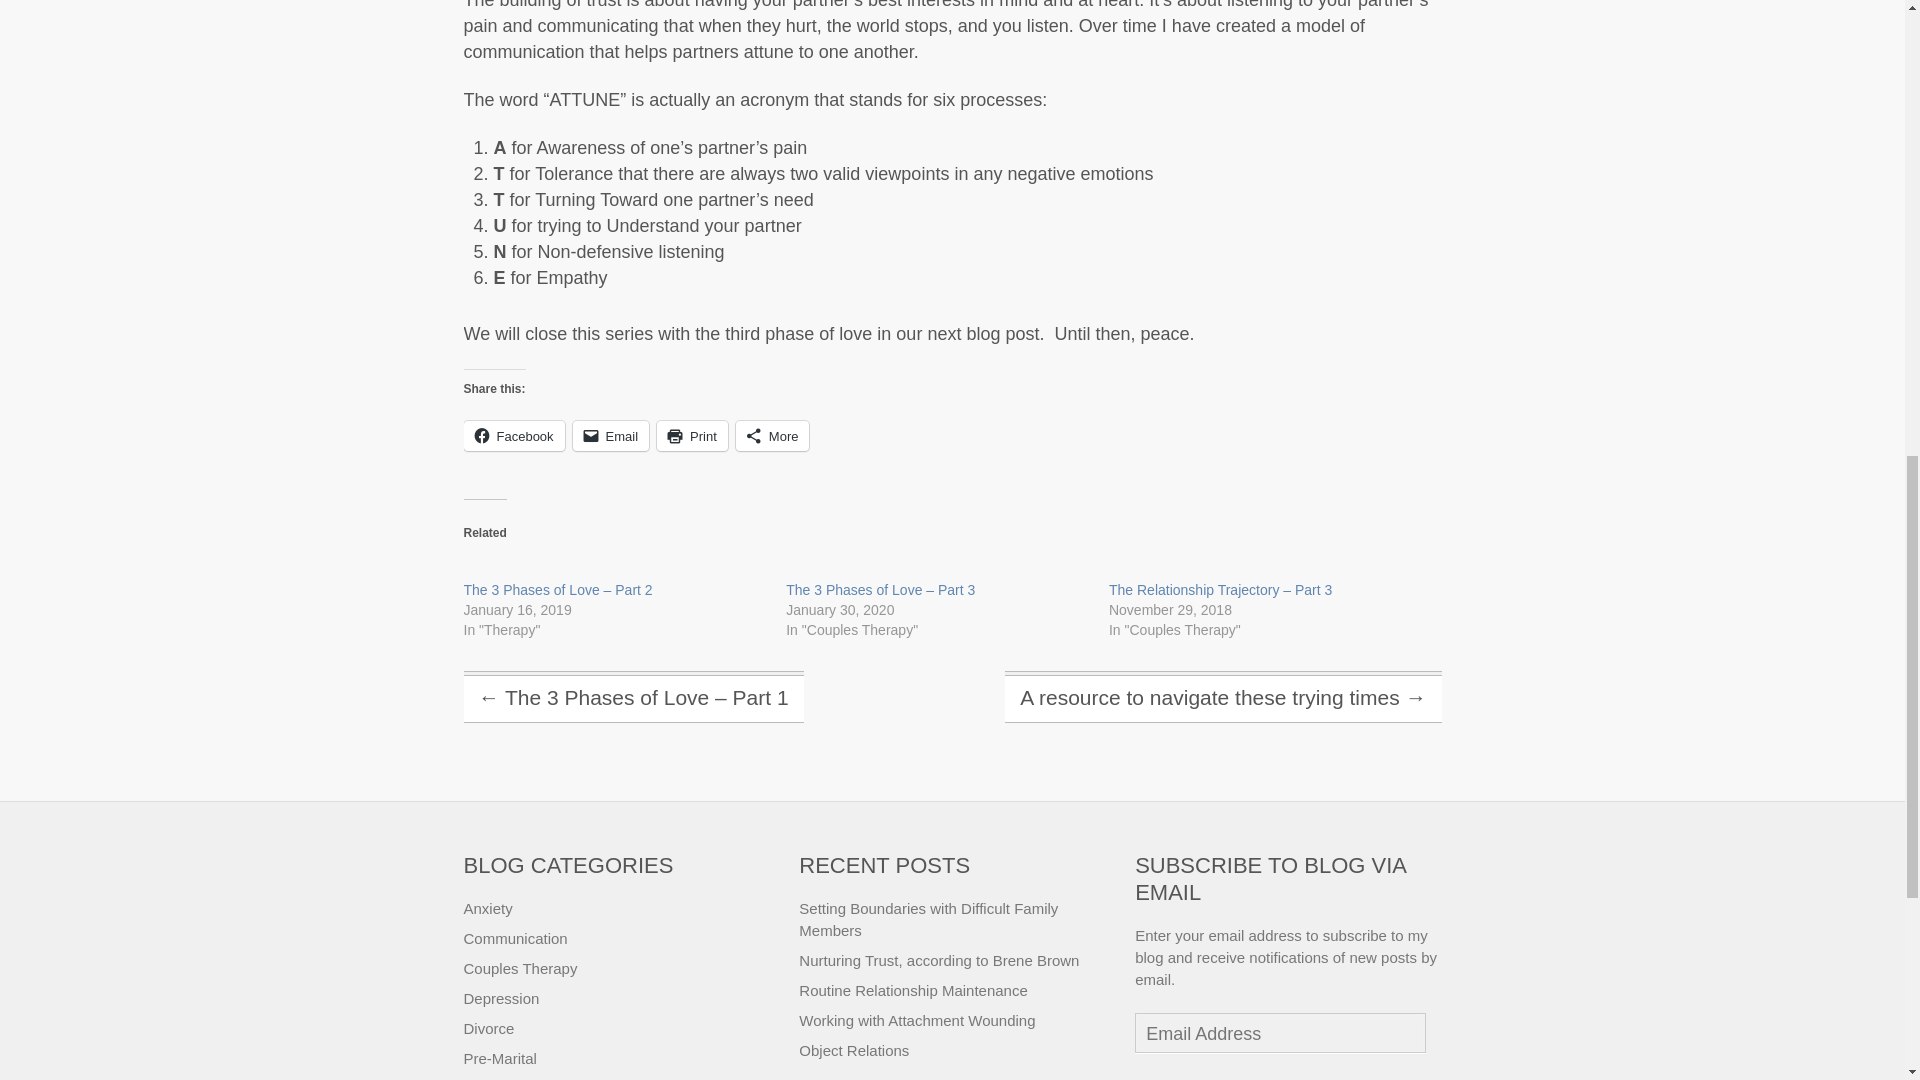 This screenshot has width=1920, height=1080. I want to click on Click to print, so click(692, 436).